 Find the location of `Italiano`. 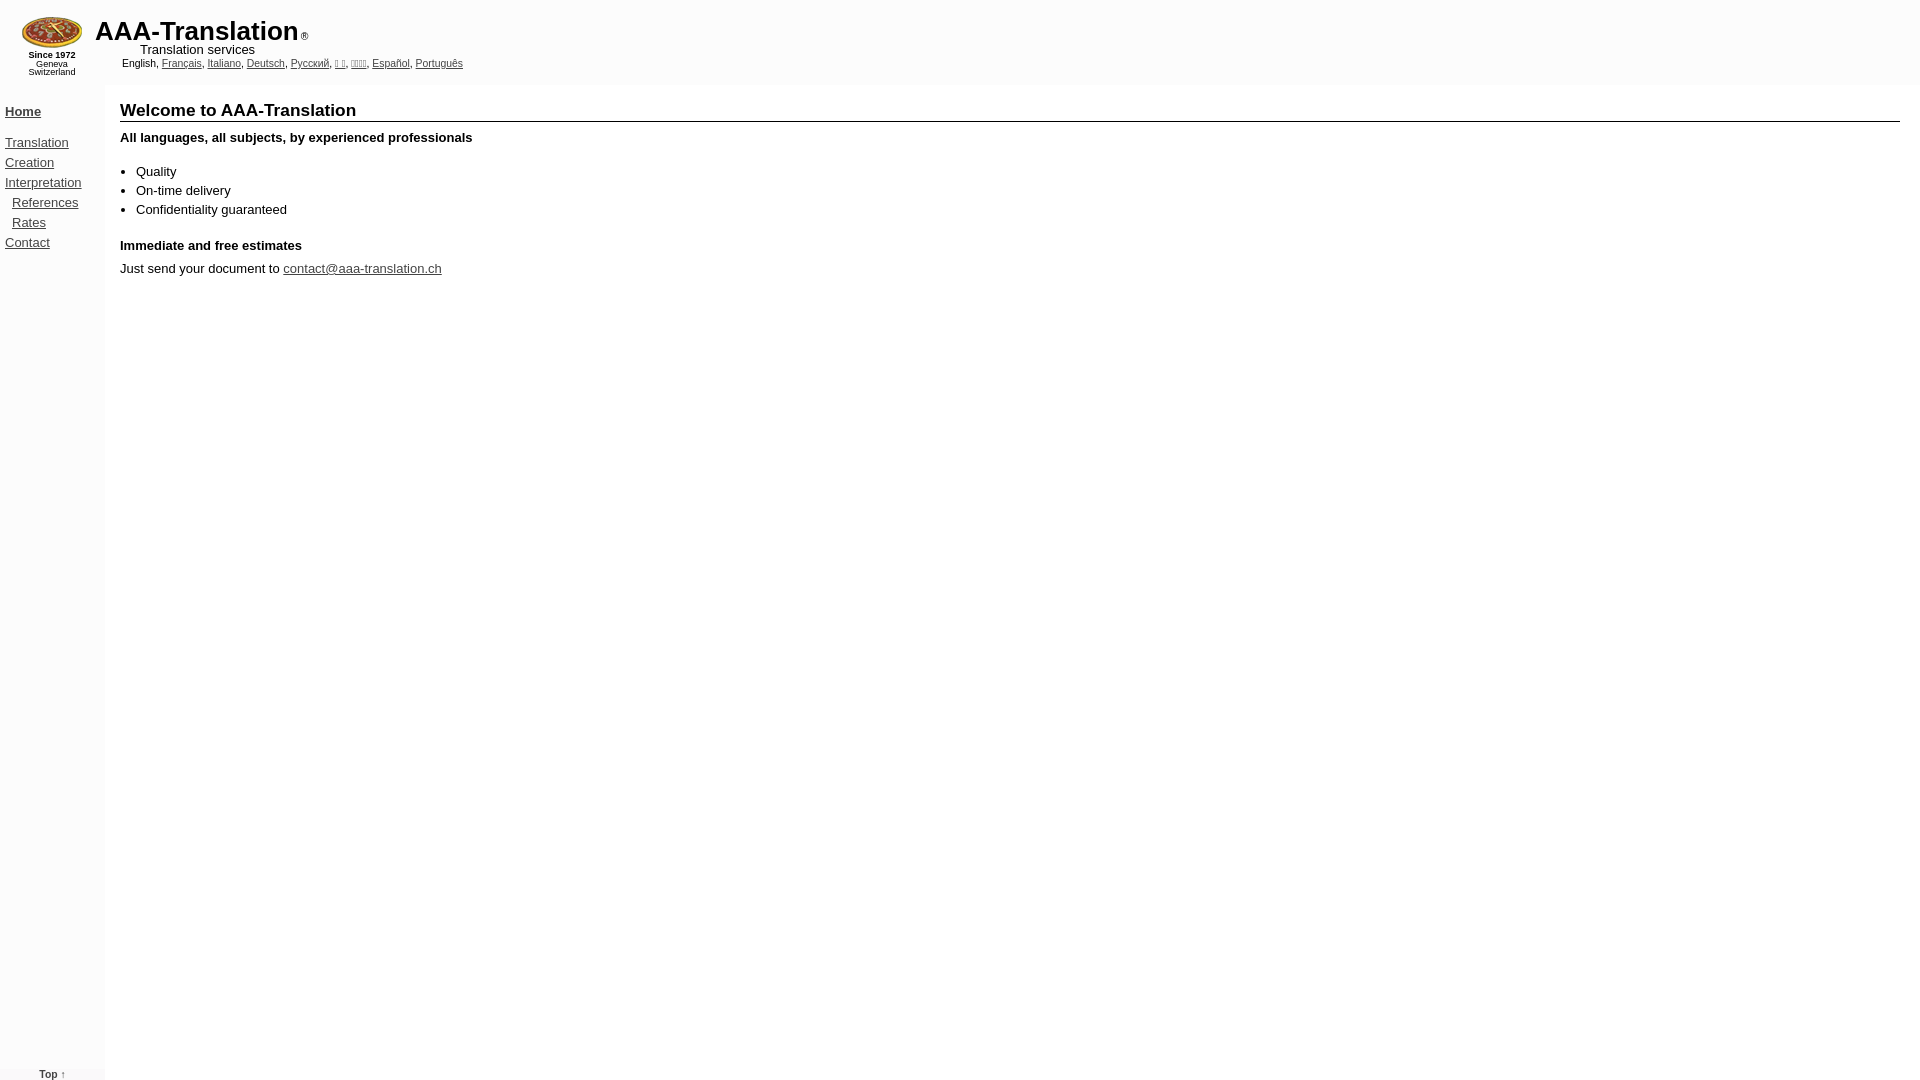

Italiano is located at coordinates (224, 64).